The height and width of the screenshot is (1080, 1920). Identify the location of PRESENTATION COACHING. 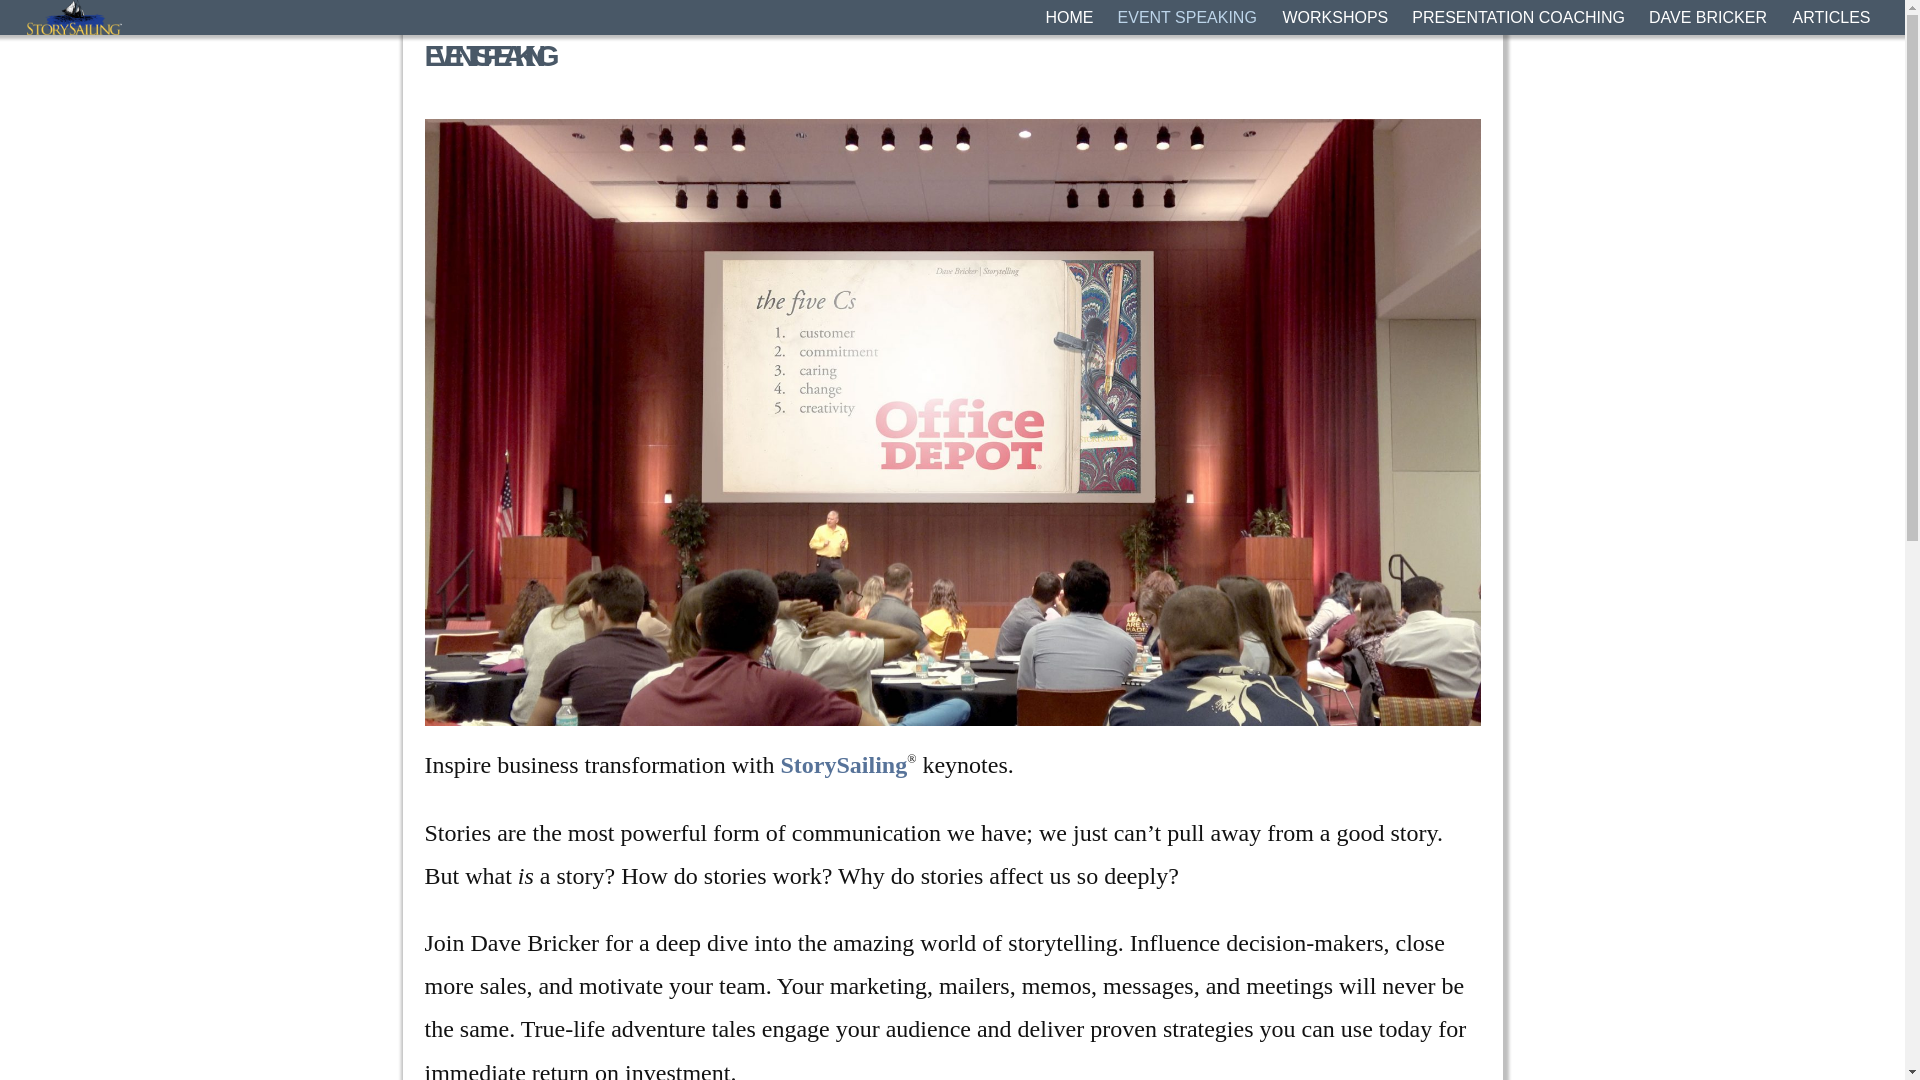
(1518, 17).